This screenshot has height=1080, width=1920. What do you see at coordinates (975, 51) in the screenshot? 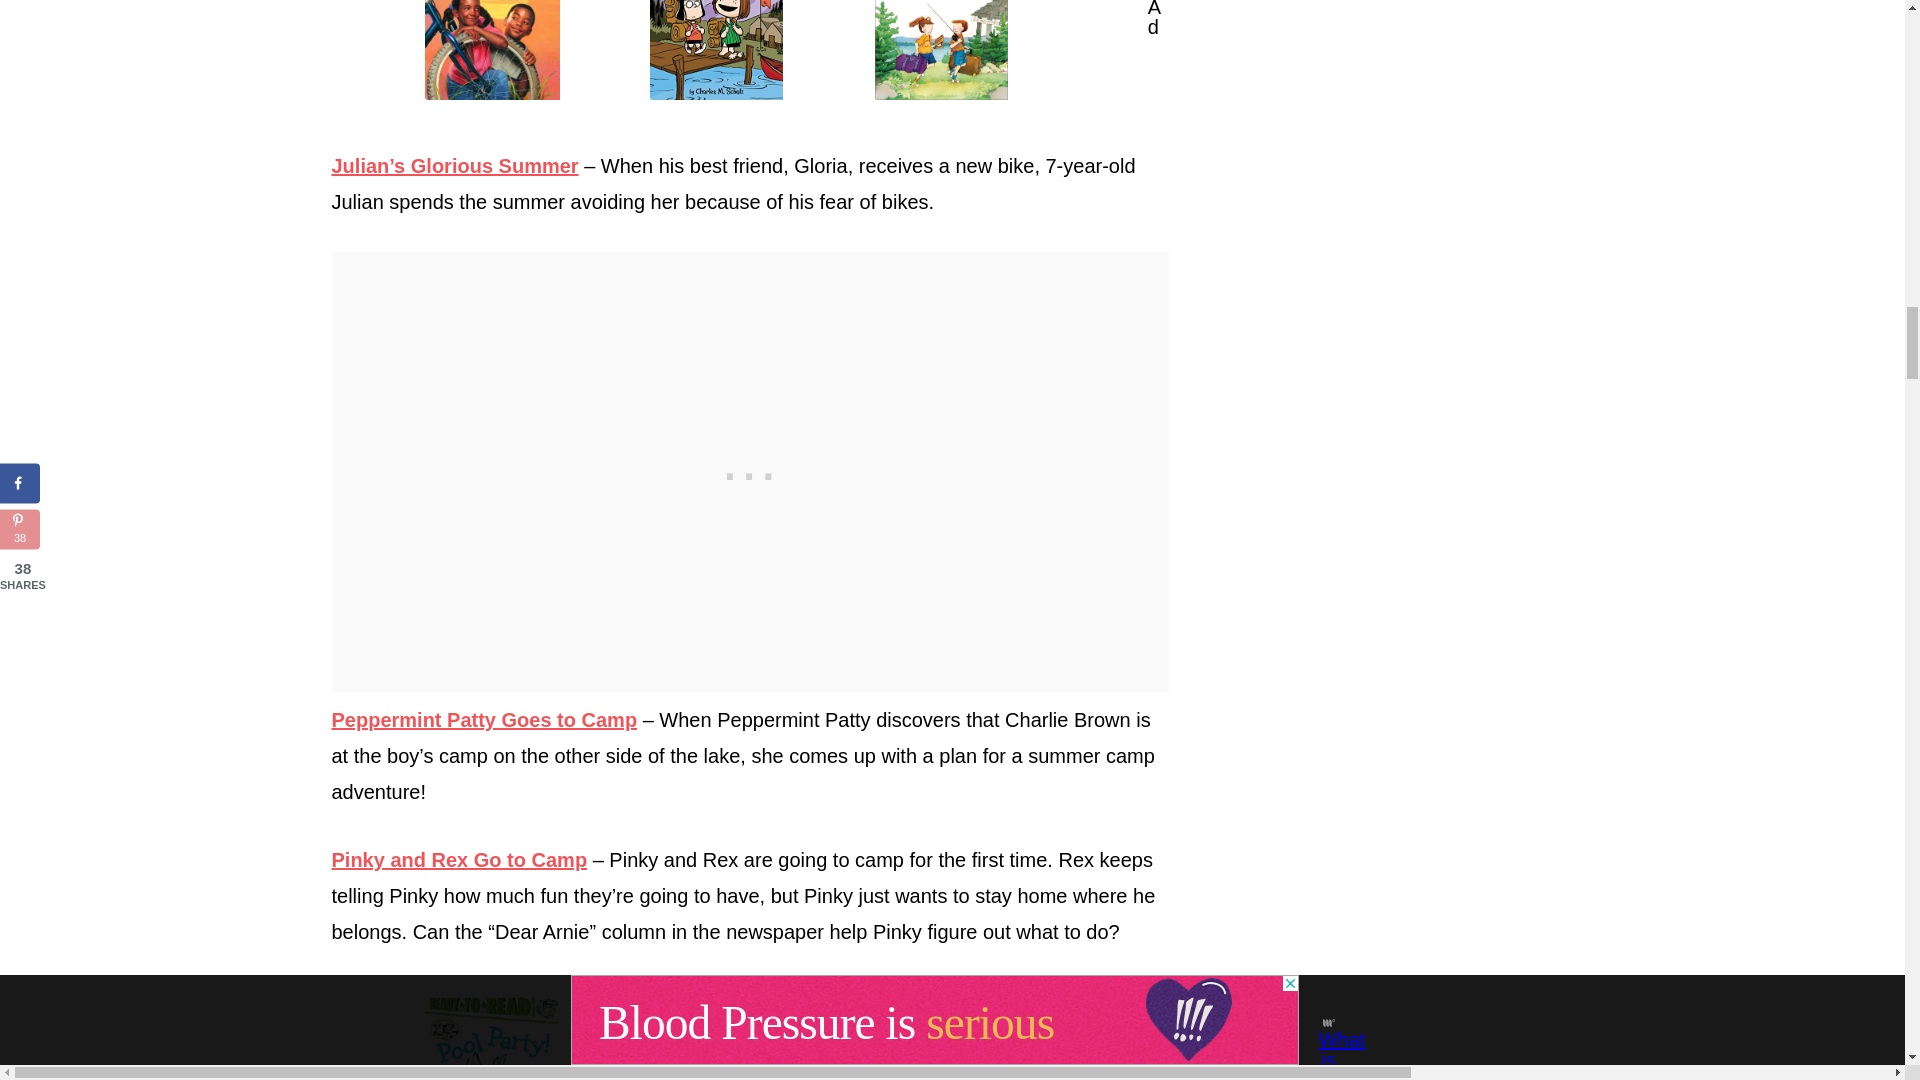
I see `Pinky and Rex Go to Camp` at bounding box center [975, 51].